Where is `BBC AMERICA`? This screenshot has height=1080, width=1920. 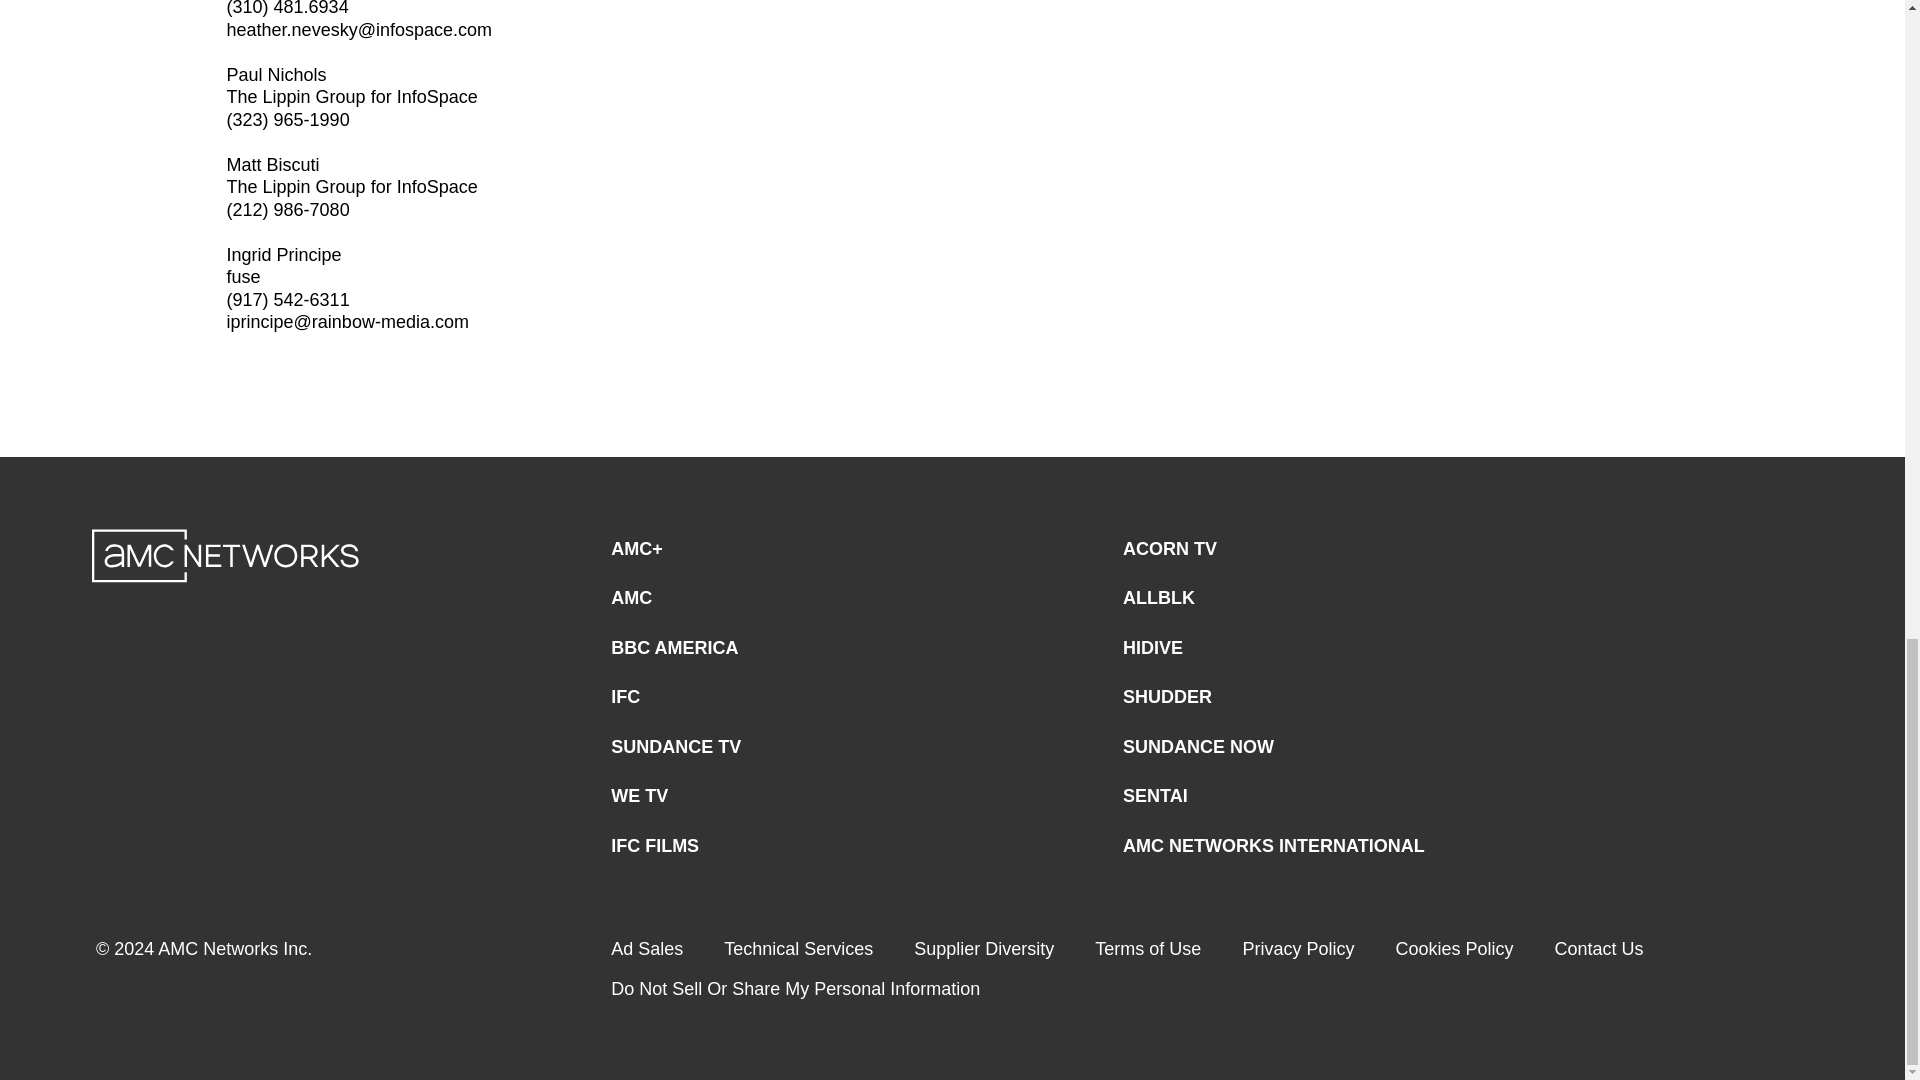
BBC AMERICA is located at coordinates (674, 648).